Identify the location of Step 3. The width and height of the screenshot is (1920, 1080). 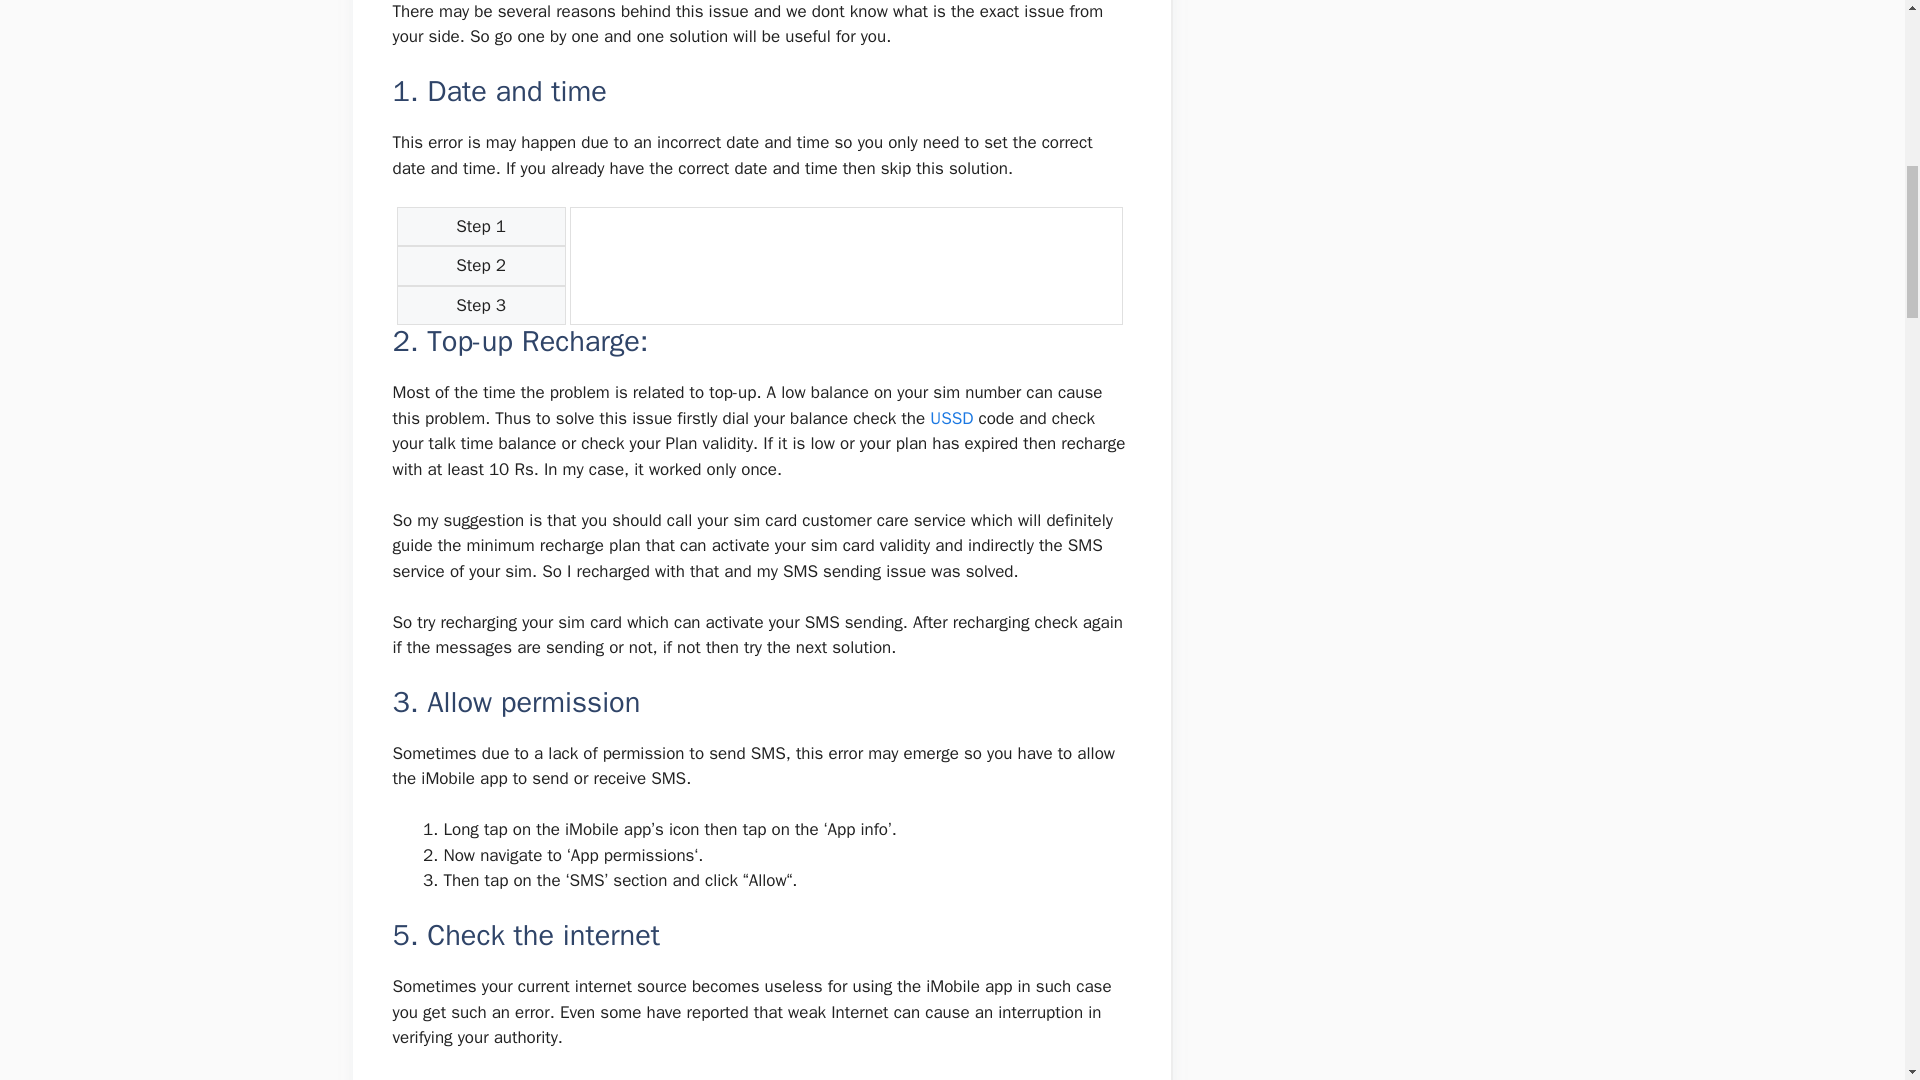
(480, 306).